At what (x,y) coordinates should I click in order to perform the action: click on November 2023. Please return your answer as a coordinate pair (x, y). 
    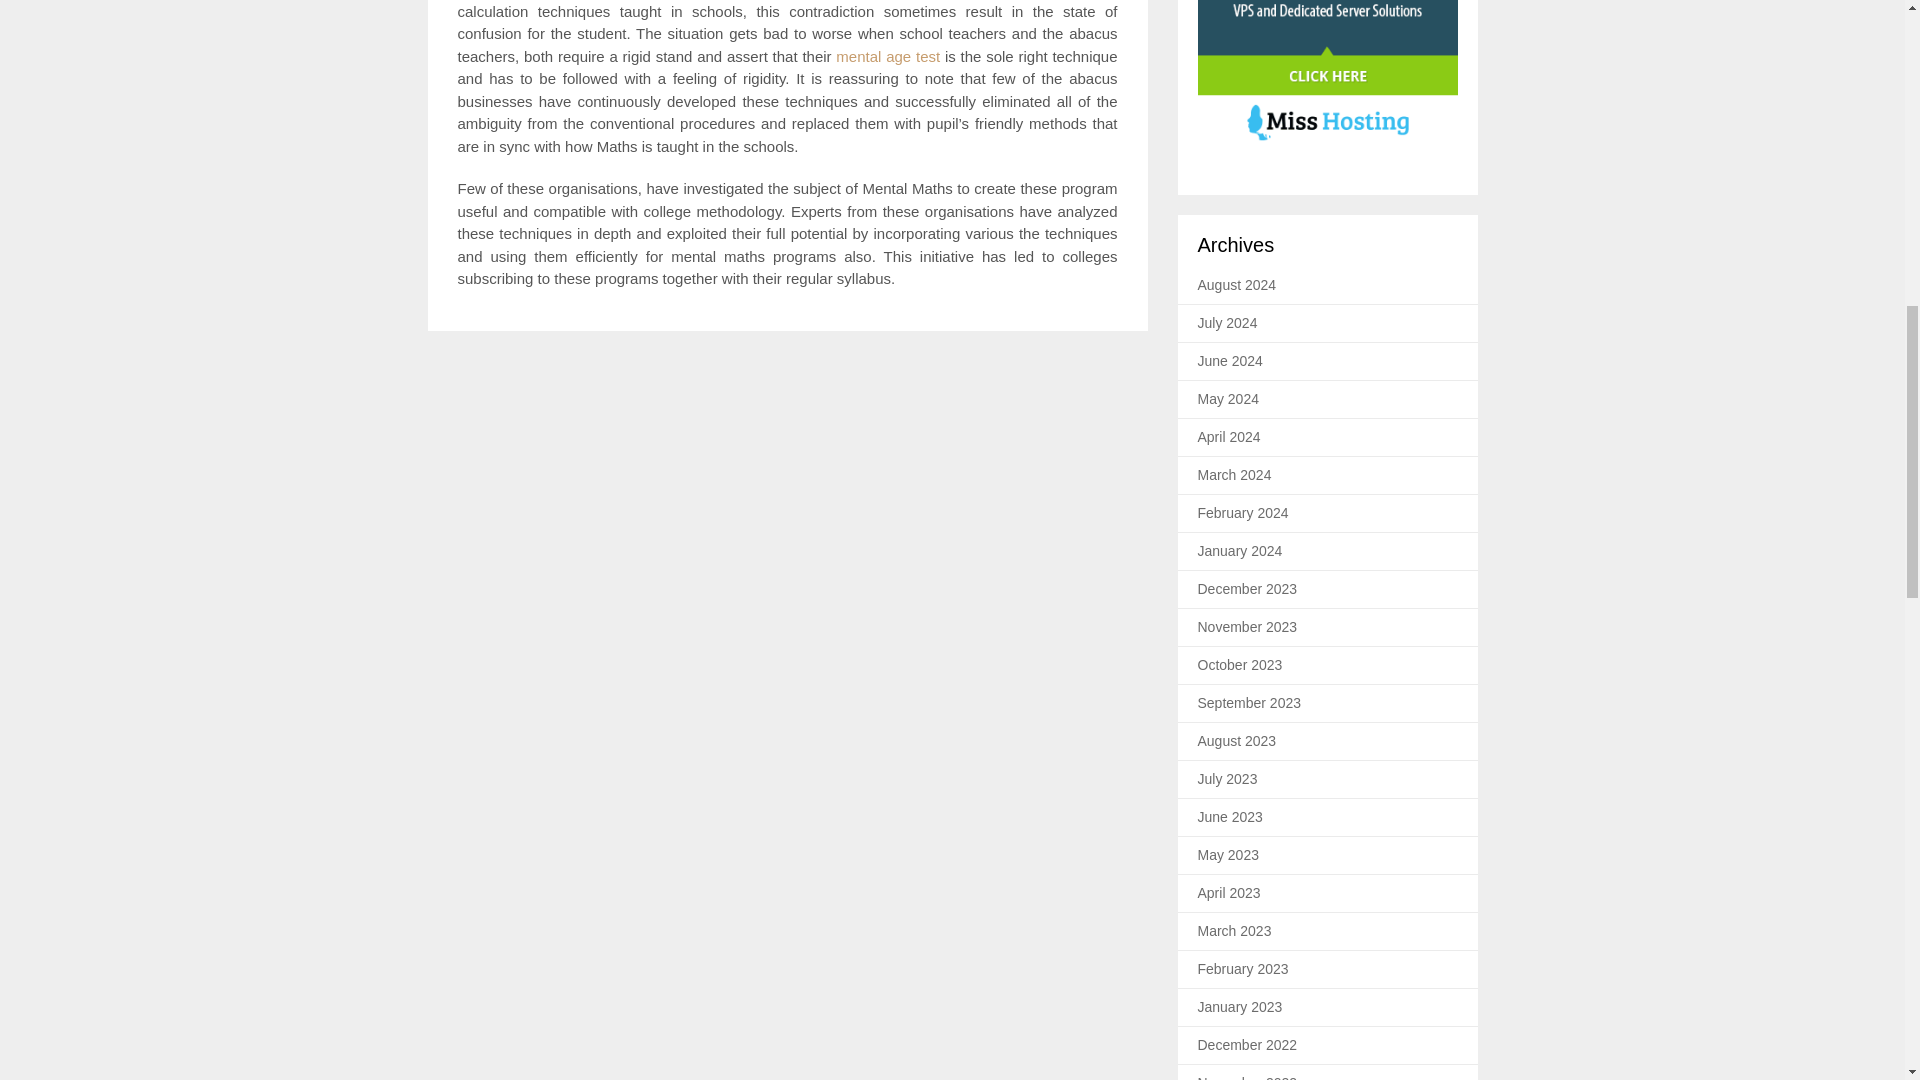
    Looking at the image, I should click on (1248, 626).